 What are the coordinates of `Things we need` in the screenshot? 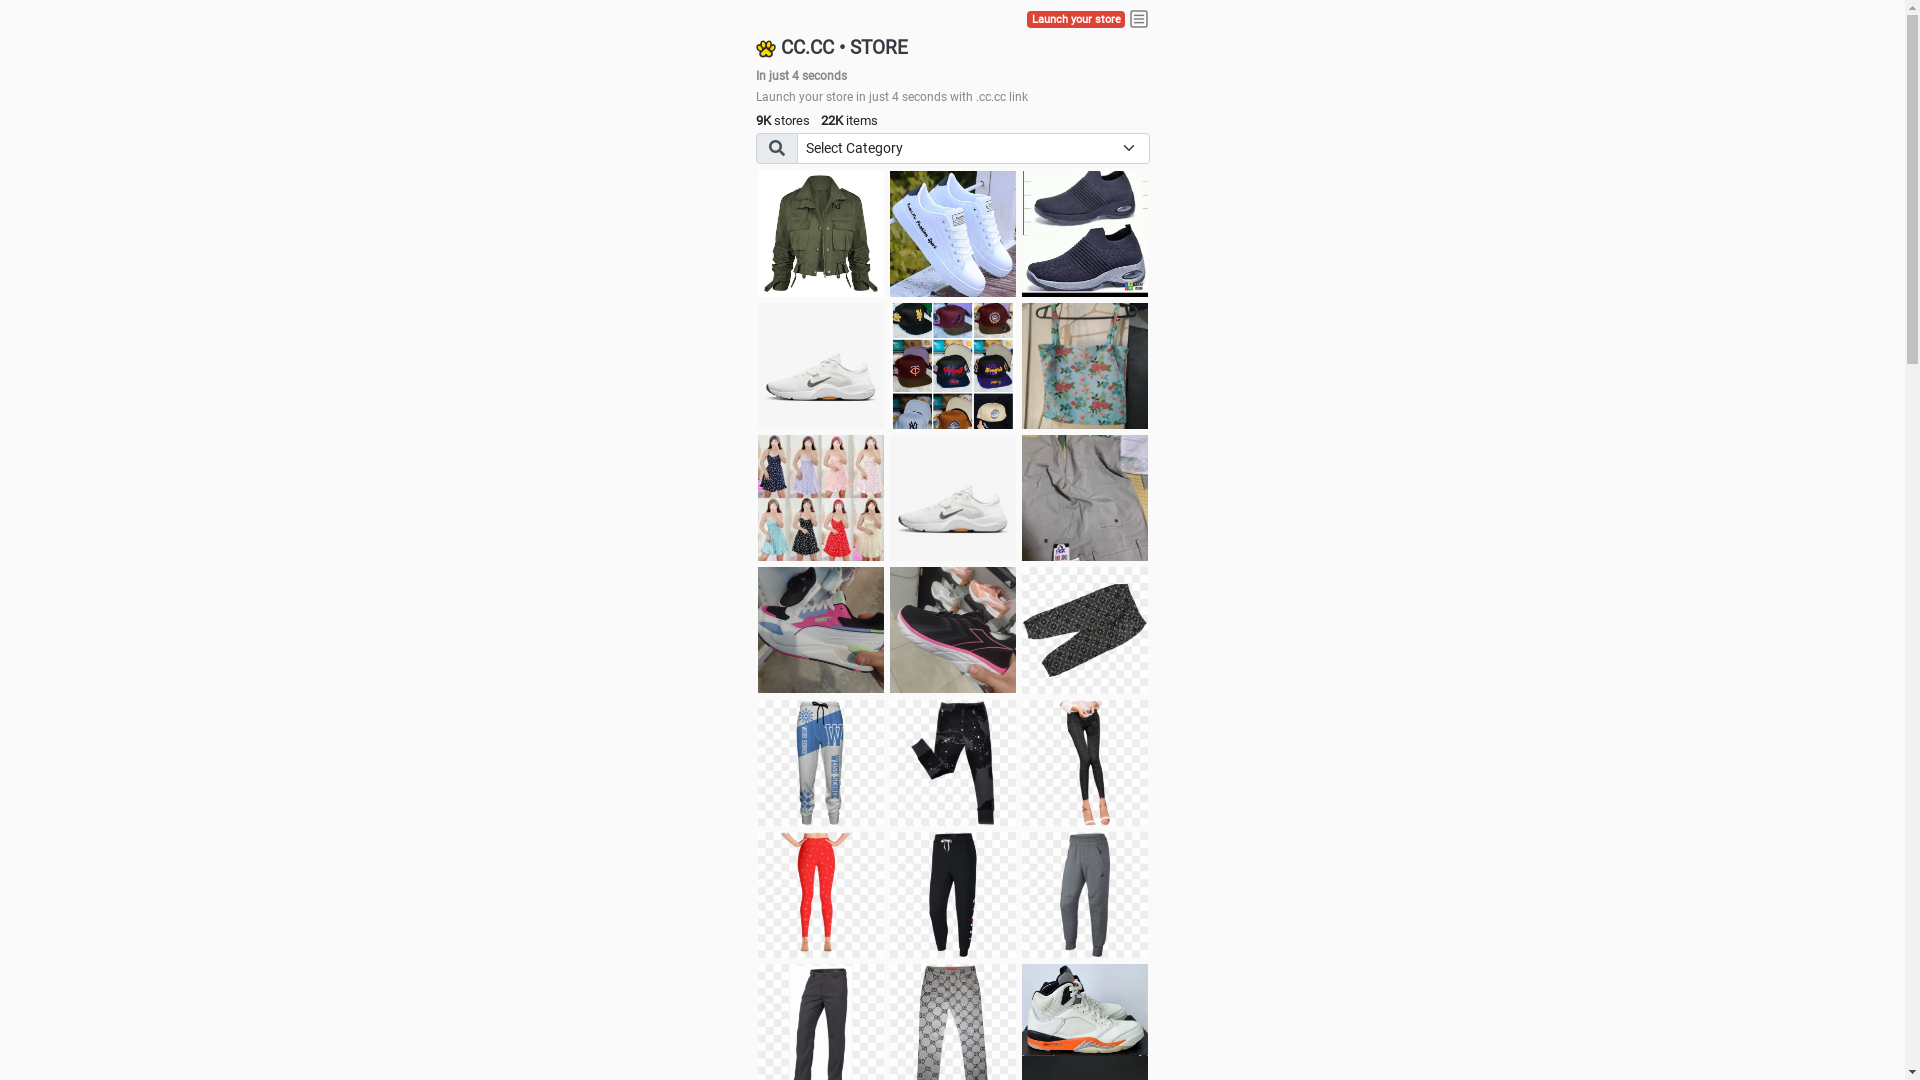 It's located at (953, 366).